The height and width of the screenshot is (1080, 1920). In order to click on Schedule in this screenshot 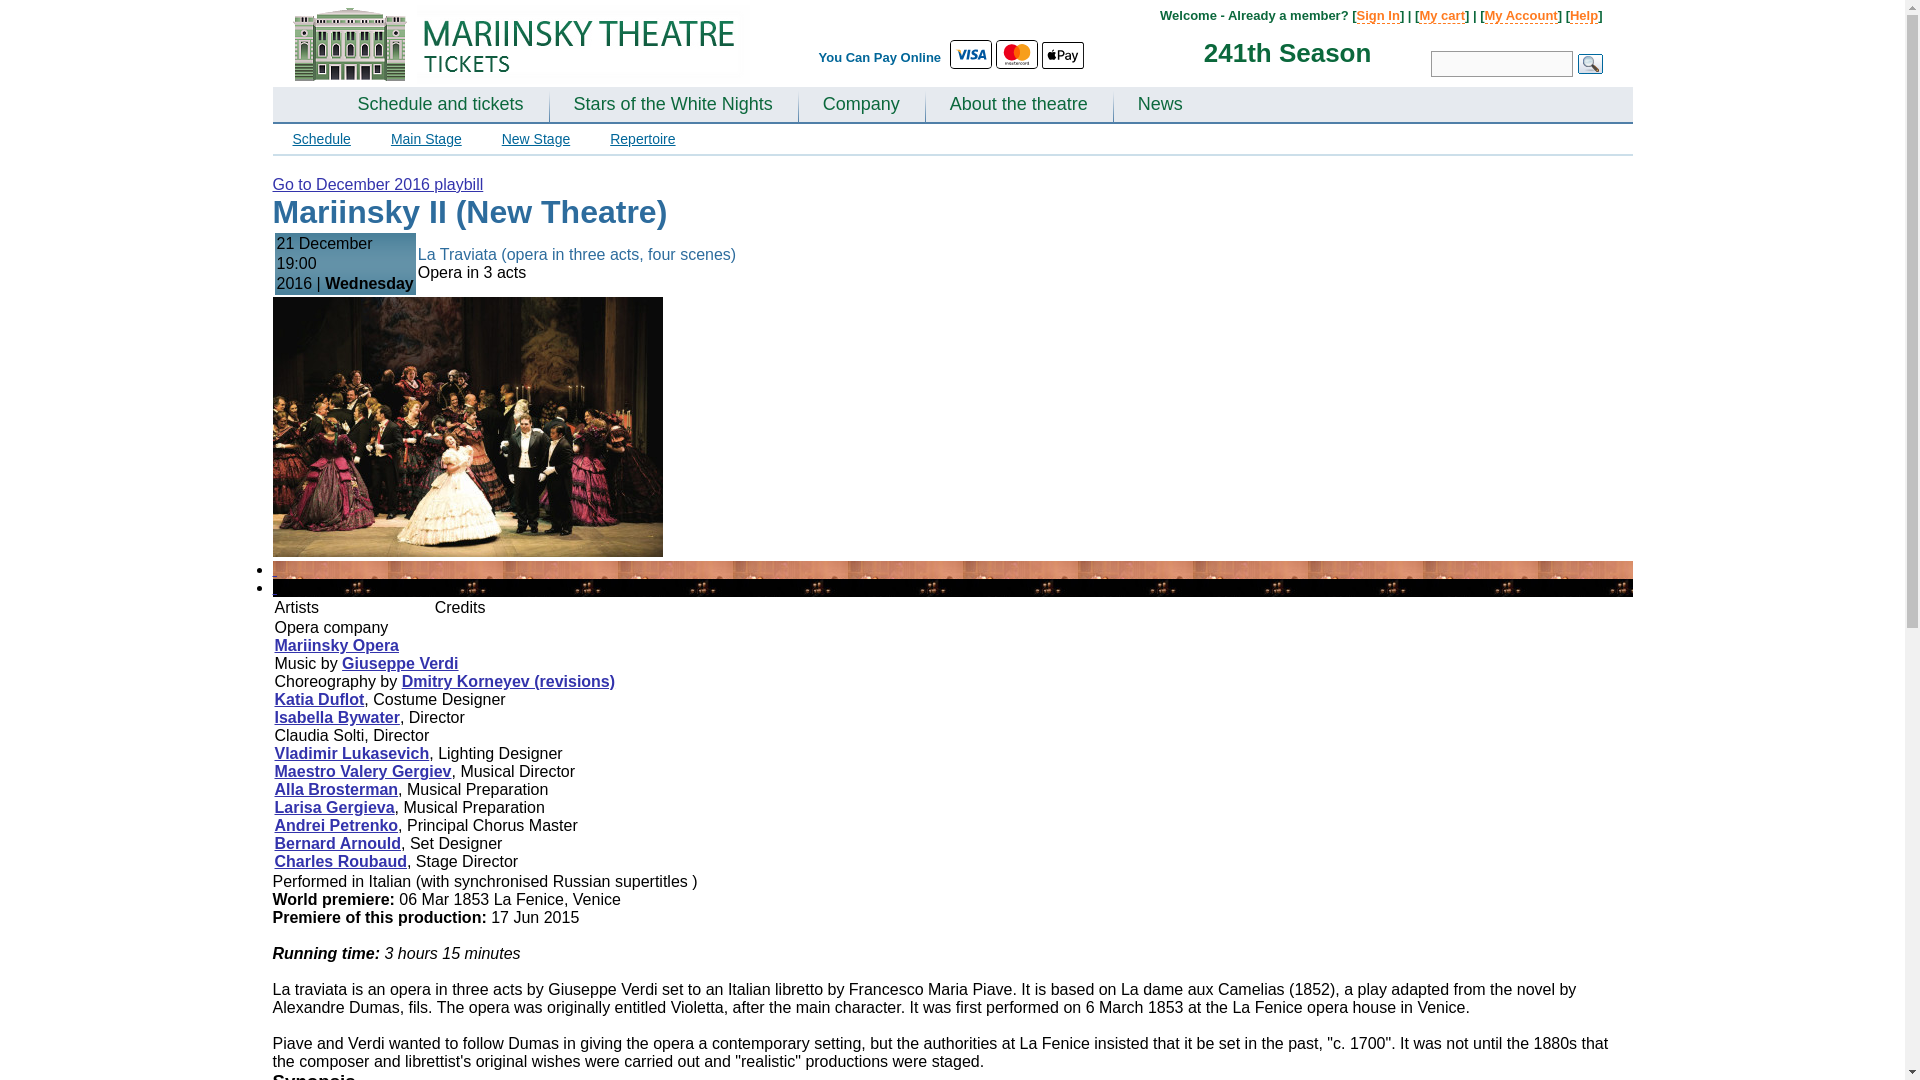, I will do `click(321, 139)`.